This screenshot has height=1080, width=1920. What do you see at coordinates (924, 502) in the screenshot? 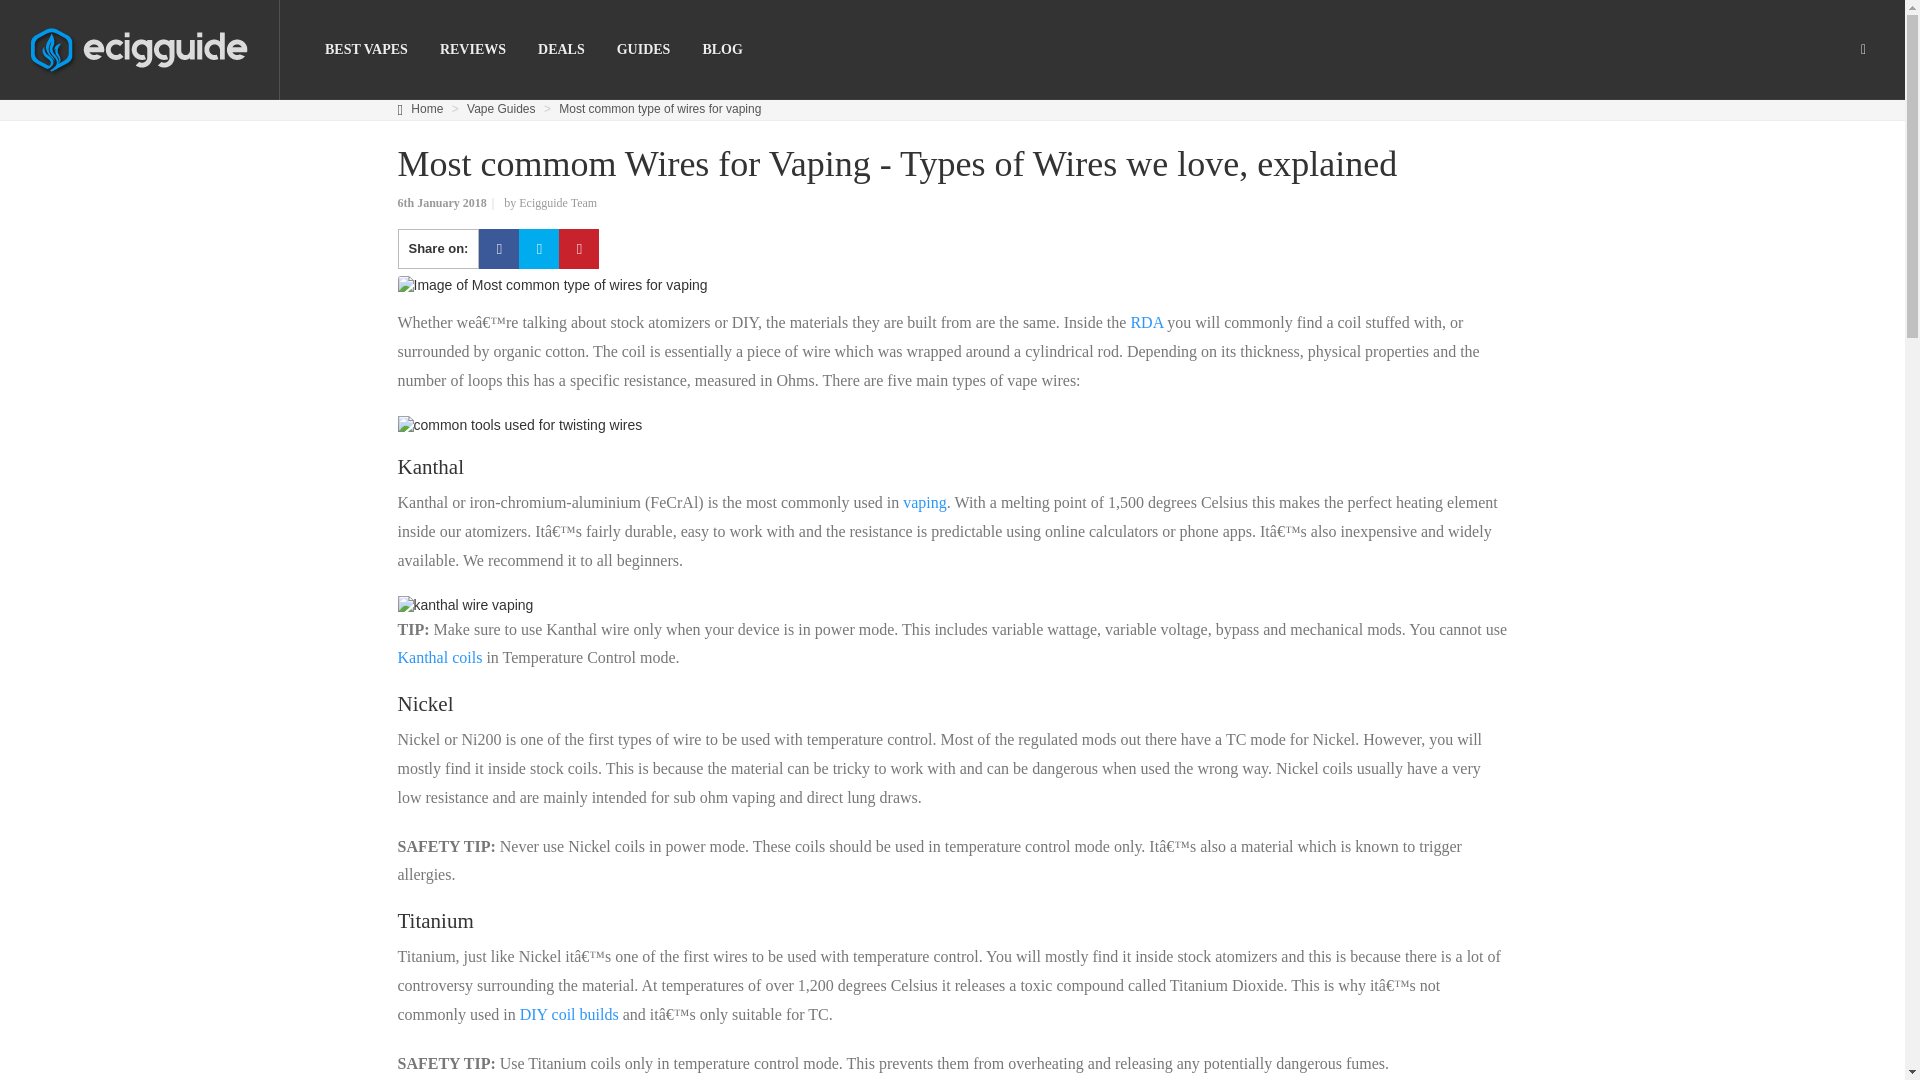
I see `vaping` at bounding box center [924, 502].